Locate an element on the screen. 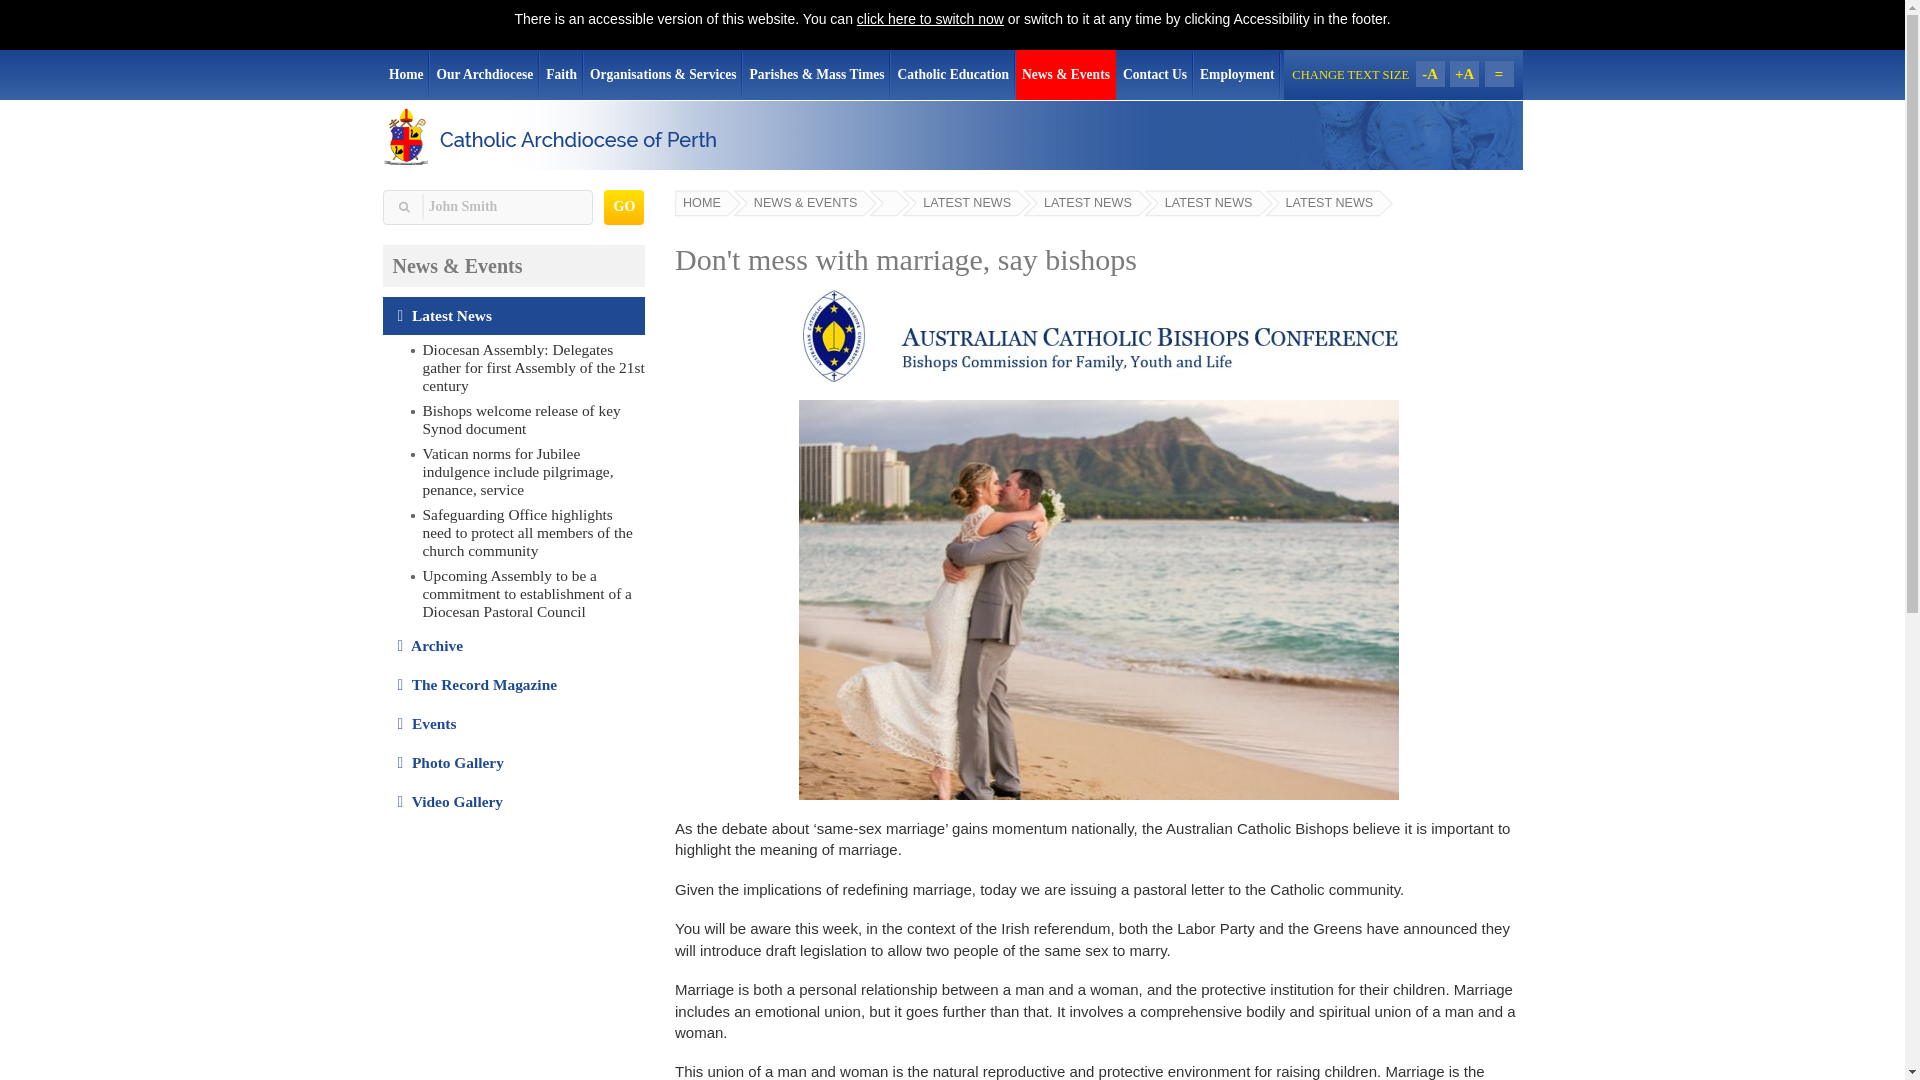  Catholic Education is located at coordinates (952, 74).